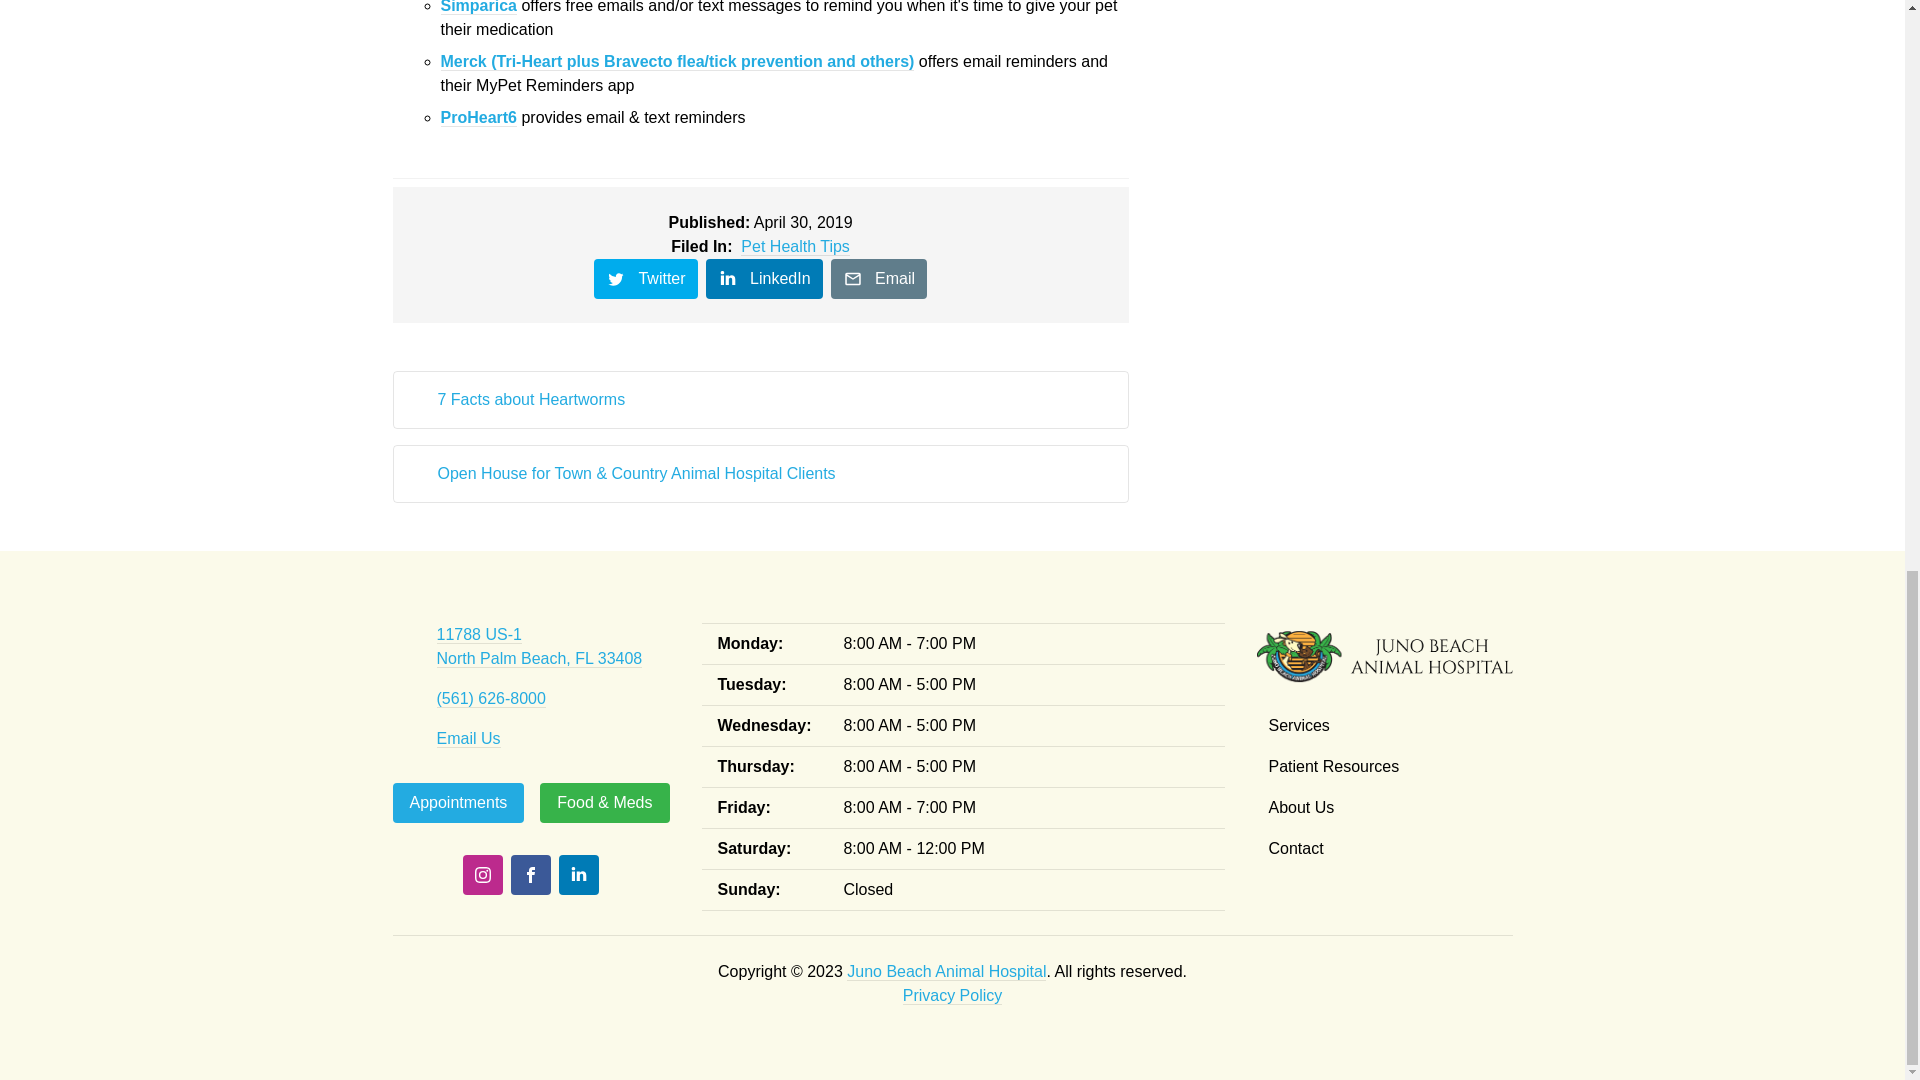 The width and height of the screenshot is (1920, 1080). What do you see at coordinates (764, 279) in the screenshot?
I see `Share on LinkedIn` at bounding box center [764, 279].